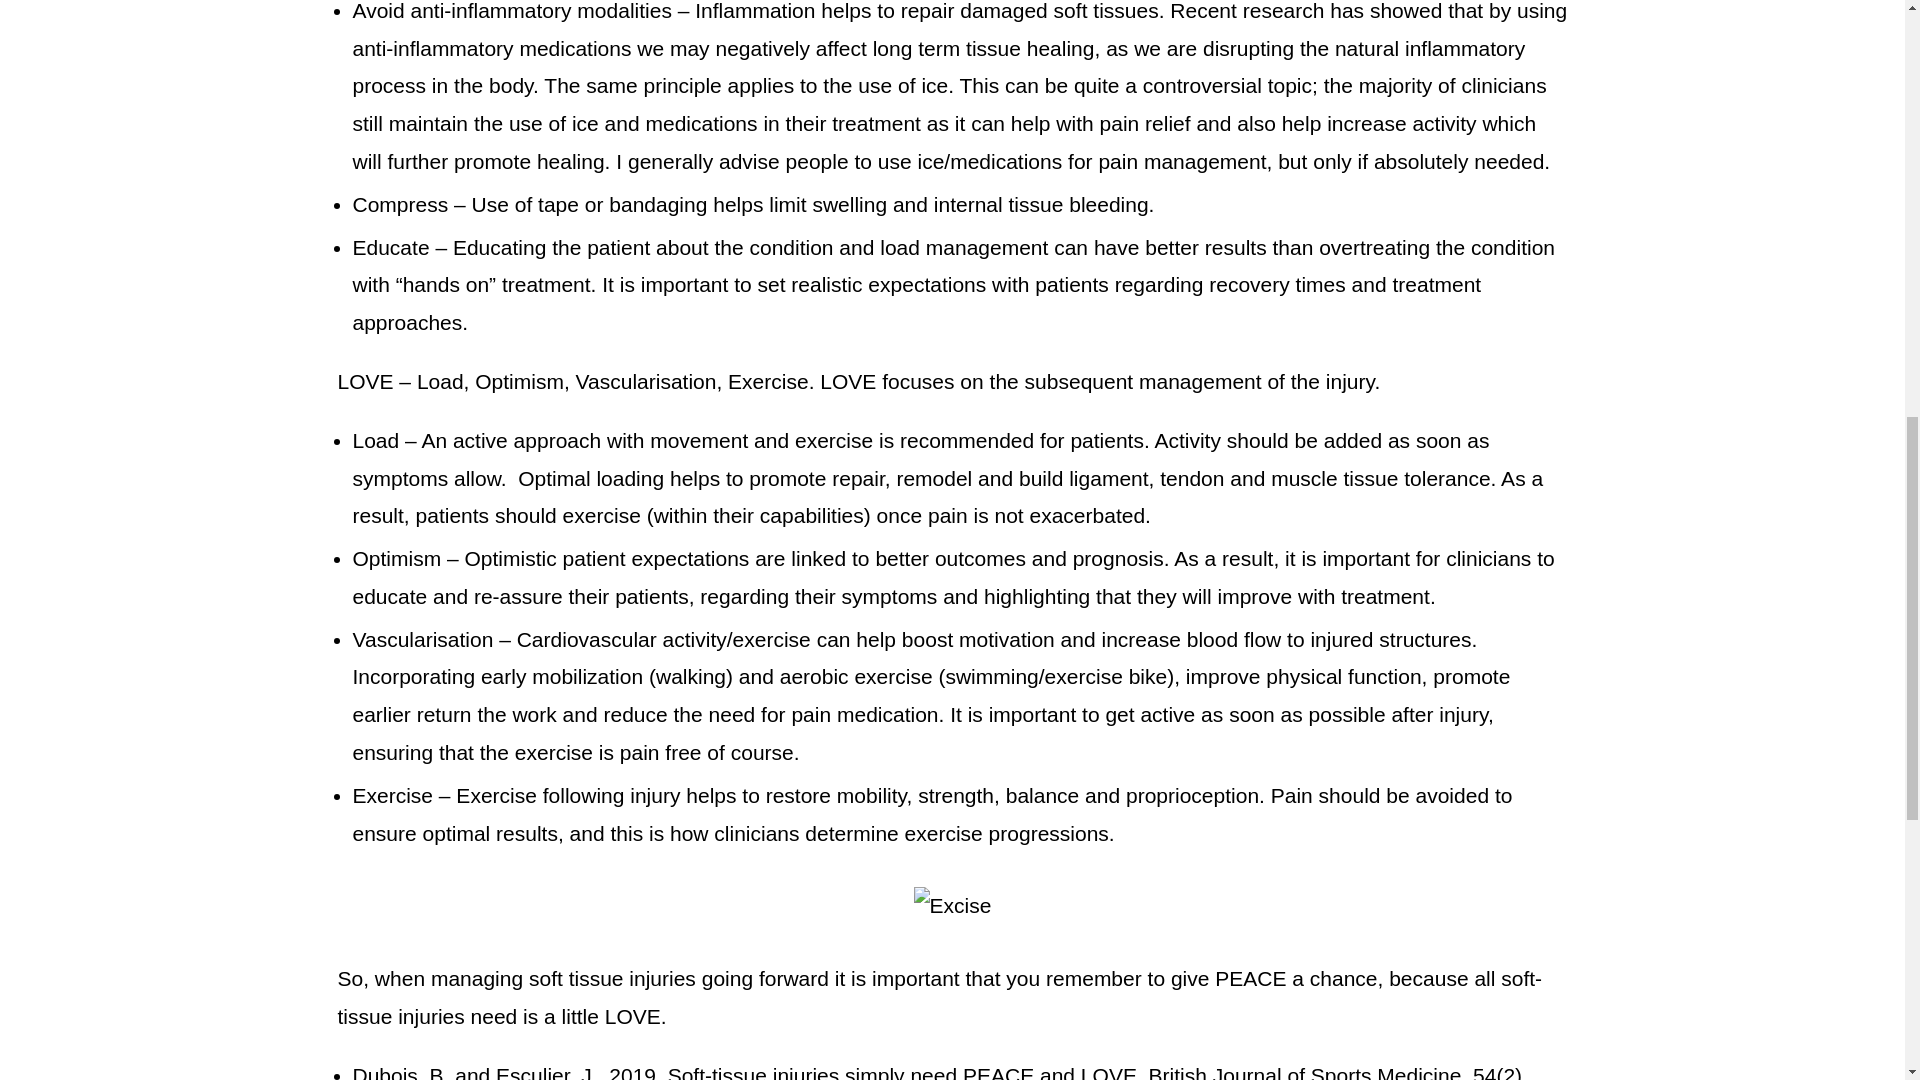 Image resolution: width=1920 pixels, height=1080 pixels. What do you see at coordinates (952, 905) in the screenshot?
I see `Excise` at bounding box center [952, 905].